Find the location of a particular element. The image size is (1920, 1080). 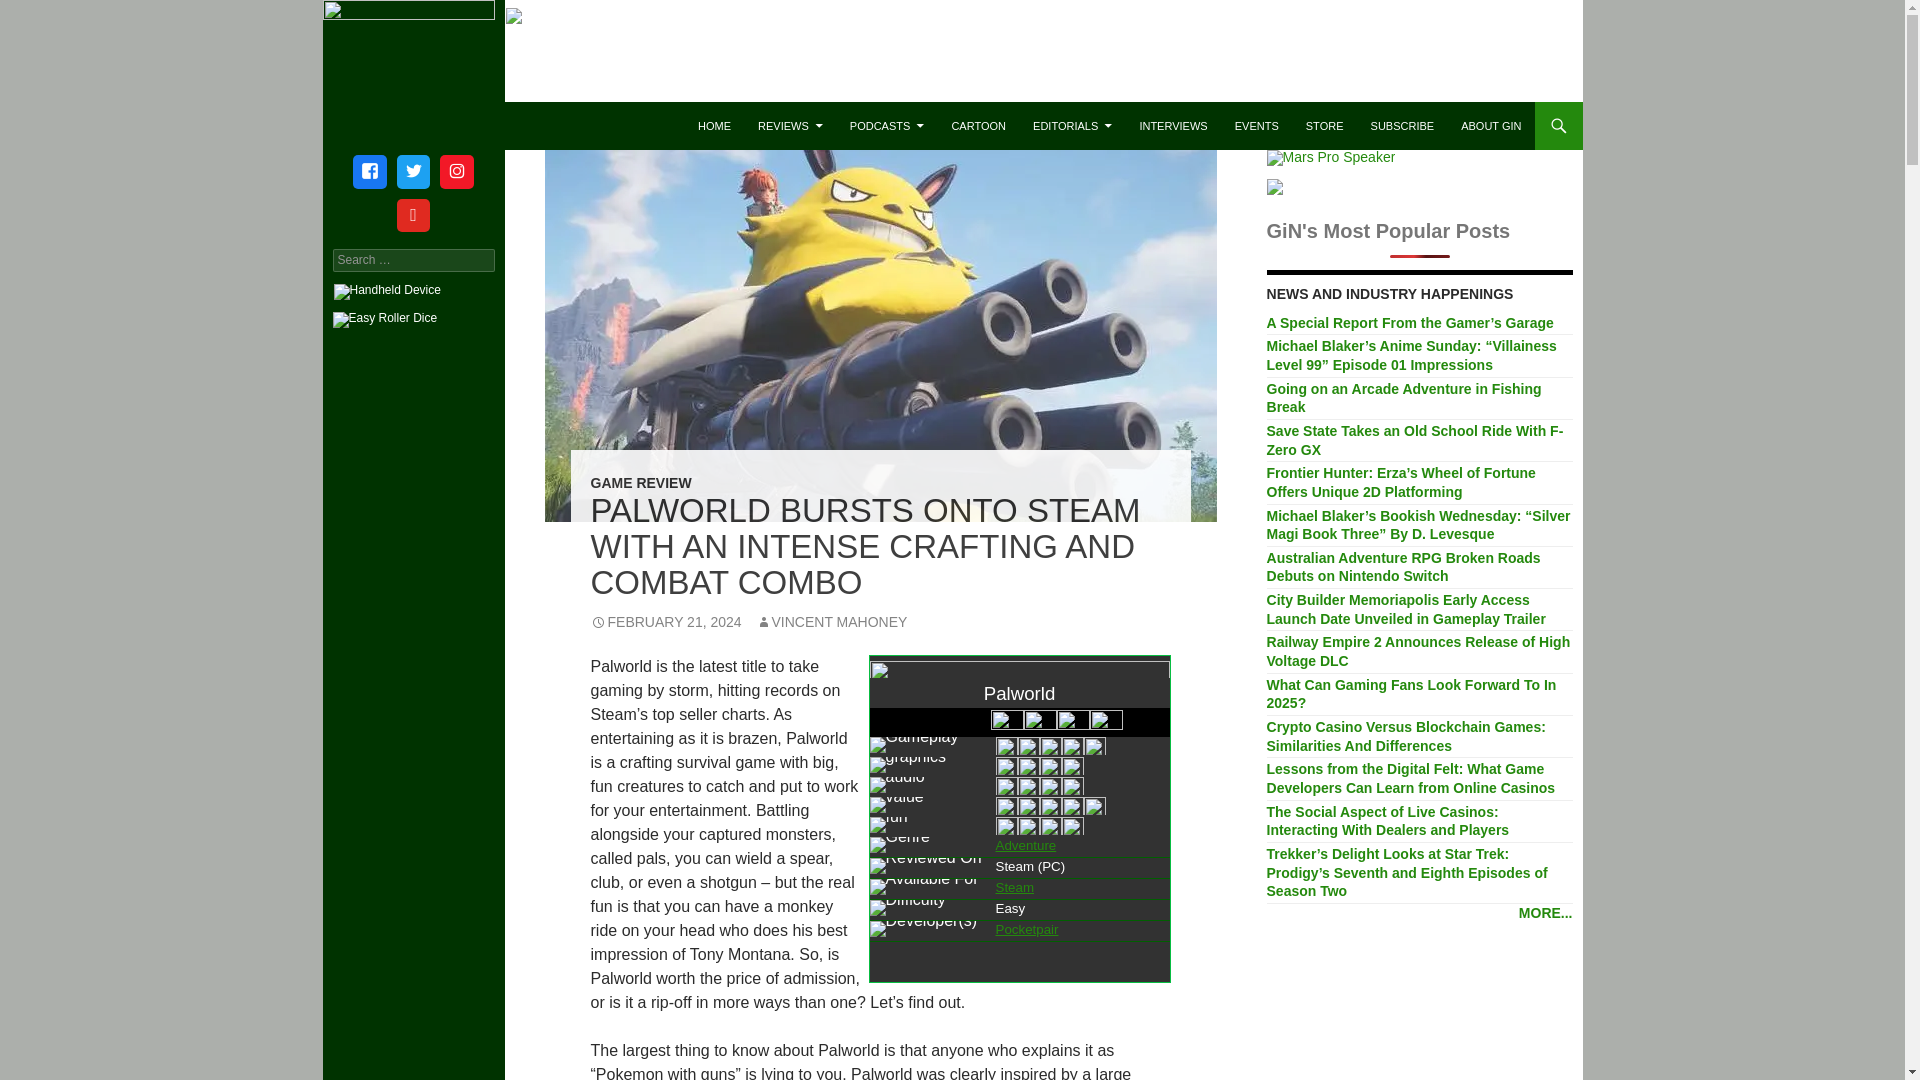

EDITORIALS is located at coordinates (1072, 126).